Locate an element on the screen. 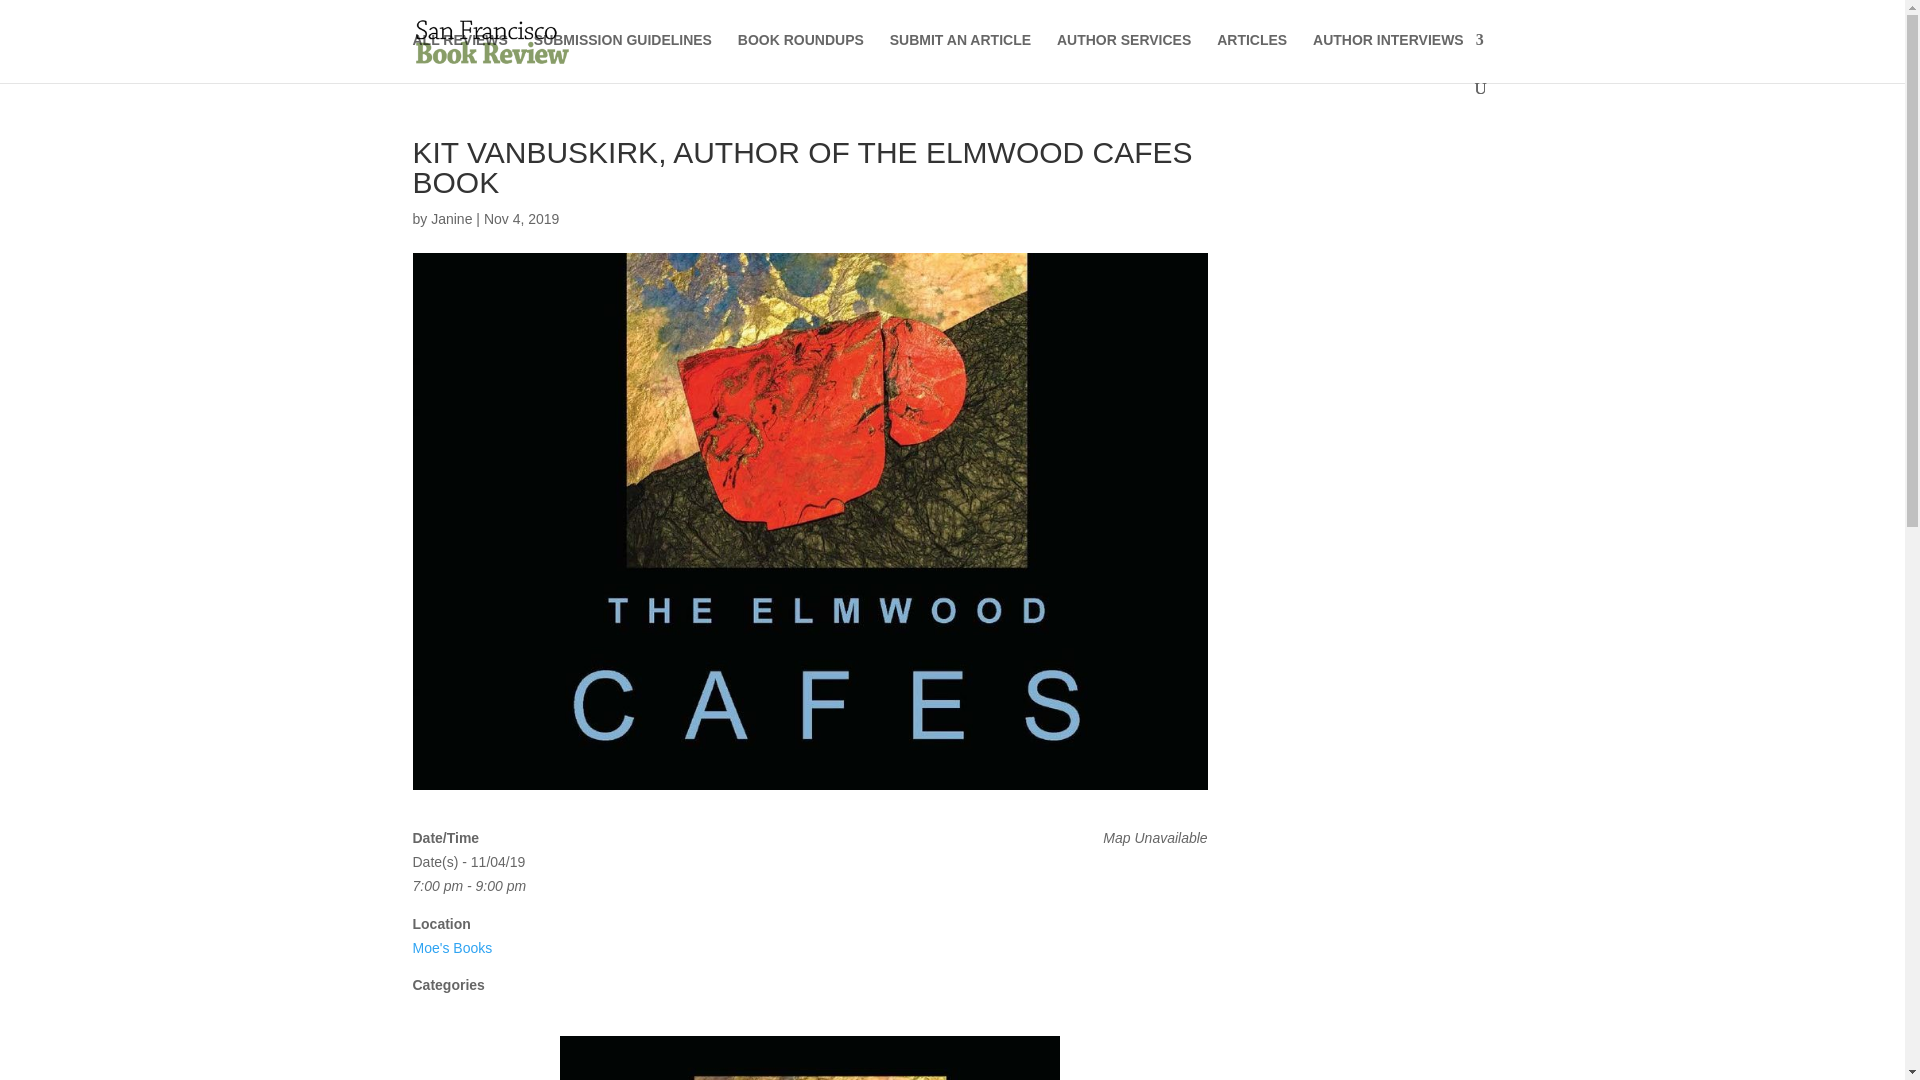 Image resolution: width=1920 pixels, height=1080 pixels. SUBMIT AN ARTICLE is located at coordinates (960, 56).